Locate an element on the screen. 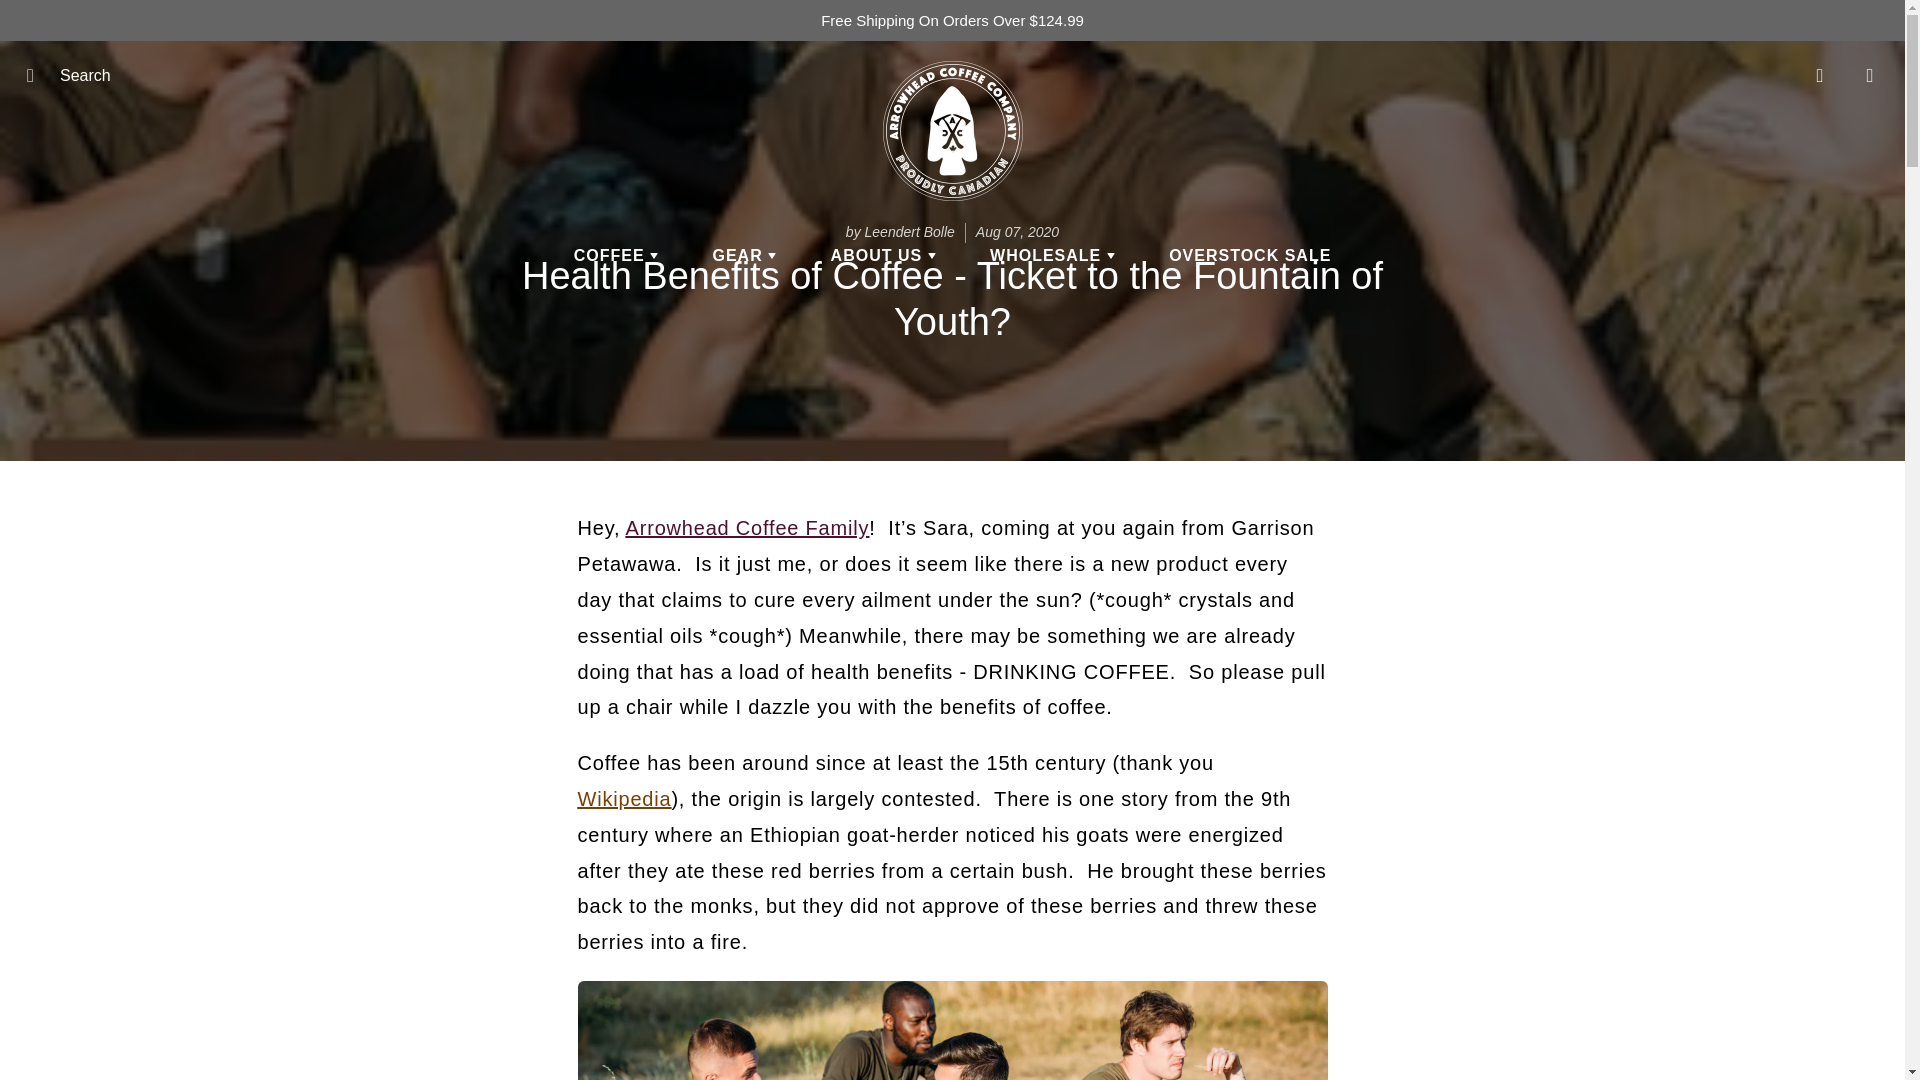 The width and height of the screenshot is (1920, 1080). My account is located at coordinates (1820, 75).